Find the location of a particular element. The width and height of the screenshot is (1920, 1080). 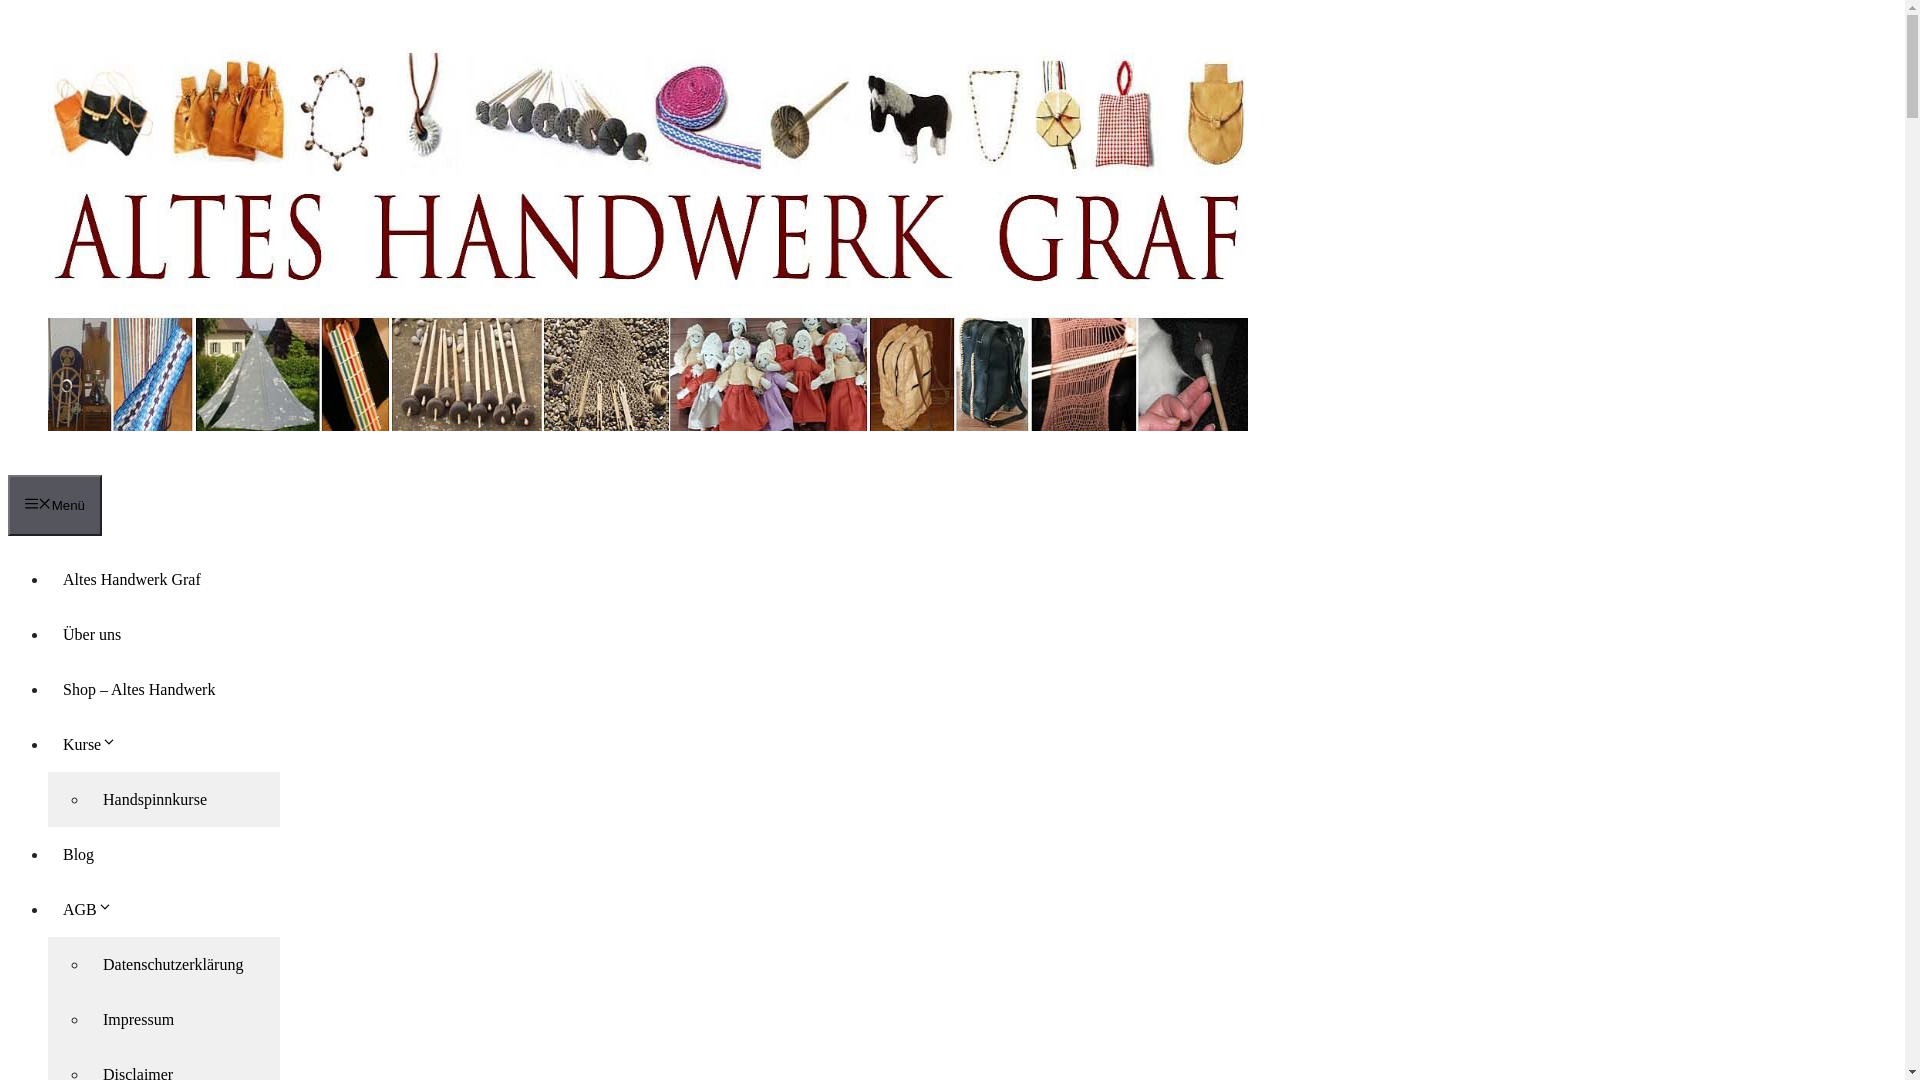

AGB is located at coordinates (96, 910).